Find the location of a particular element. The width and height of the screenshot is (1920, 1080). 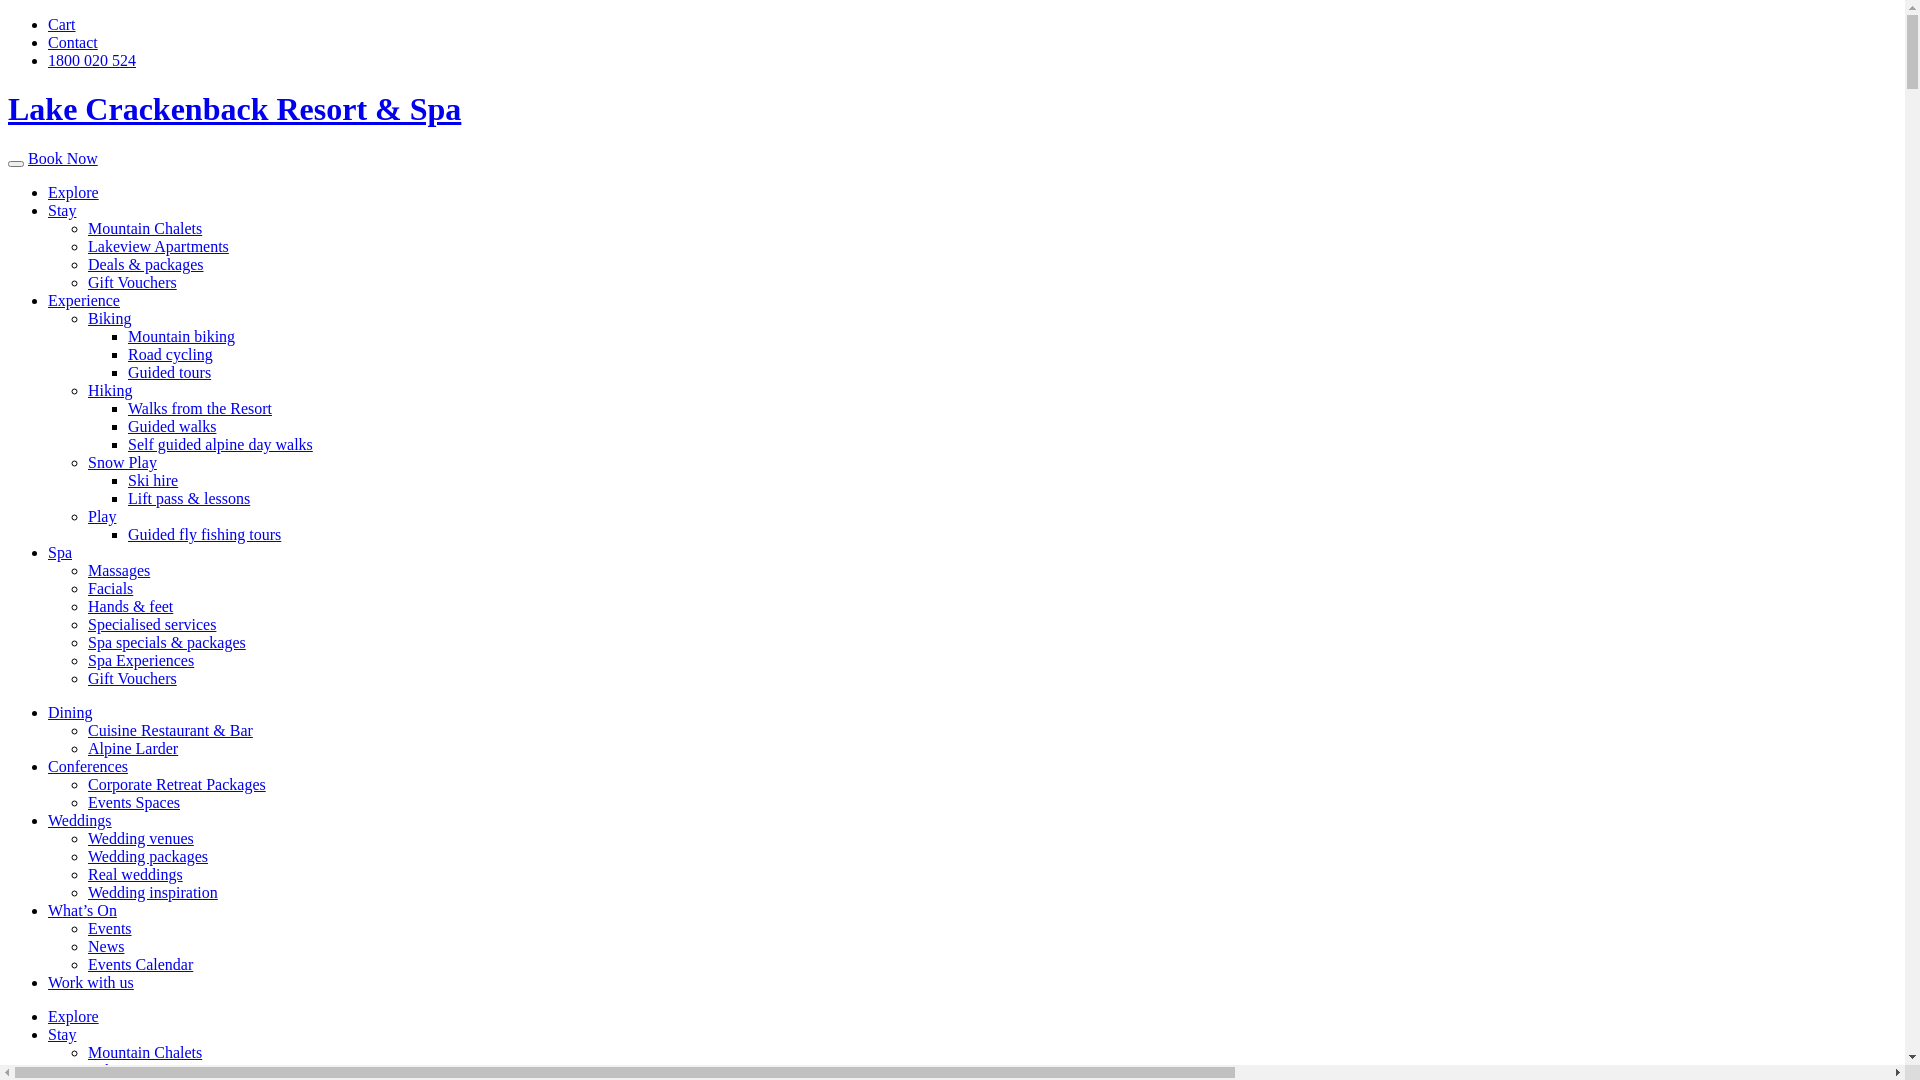

Cuisine Restaurant & Bar is located at coordinates (170, 730).